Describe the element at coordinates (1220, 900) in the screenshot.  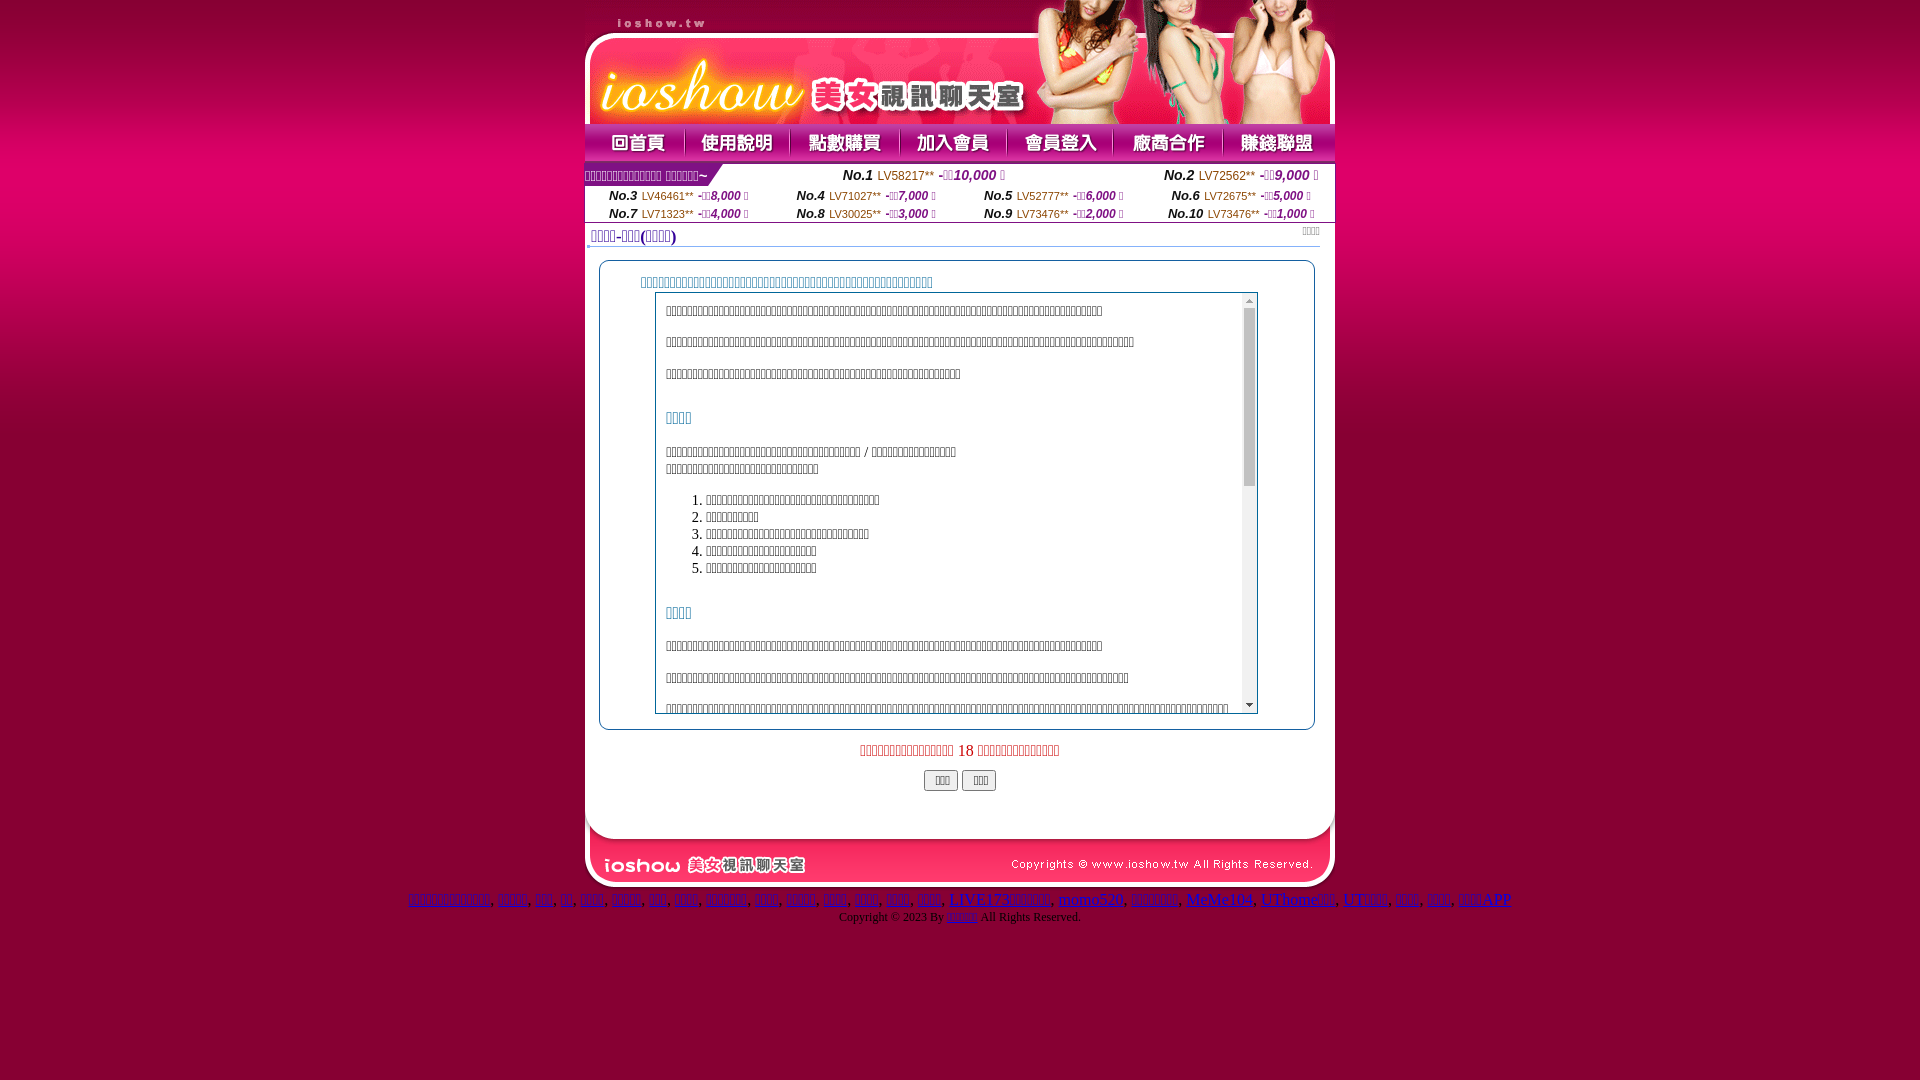
I see `MeMe104` at that location.